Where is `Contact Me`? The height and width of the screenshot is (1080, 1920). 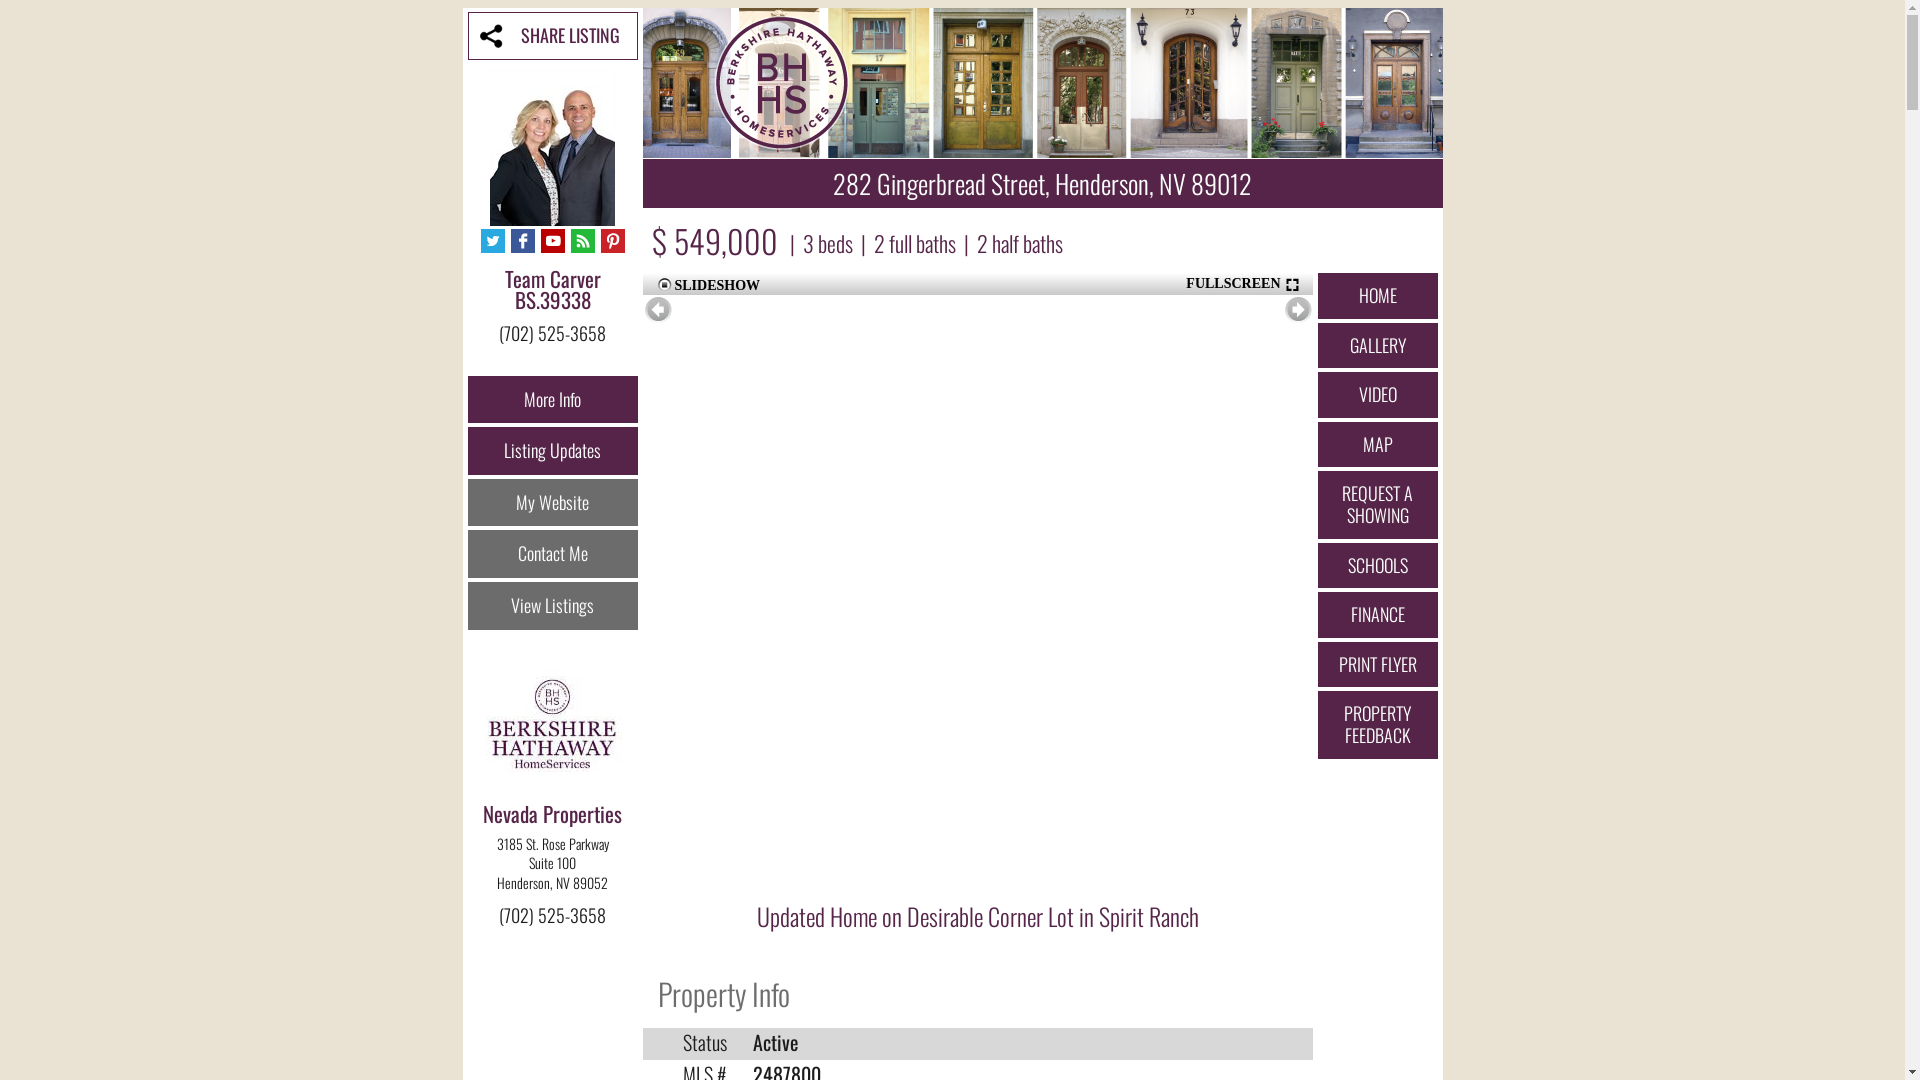
Contact Me is located at coordinates (553, 554).